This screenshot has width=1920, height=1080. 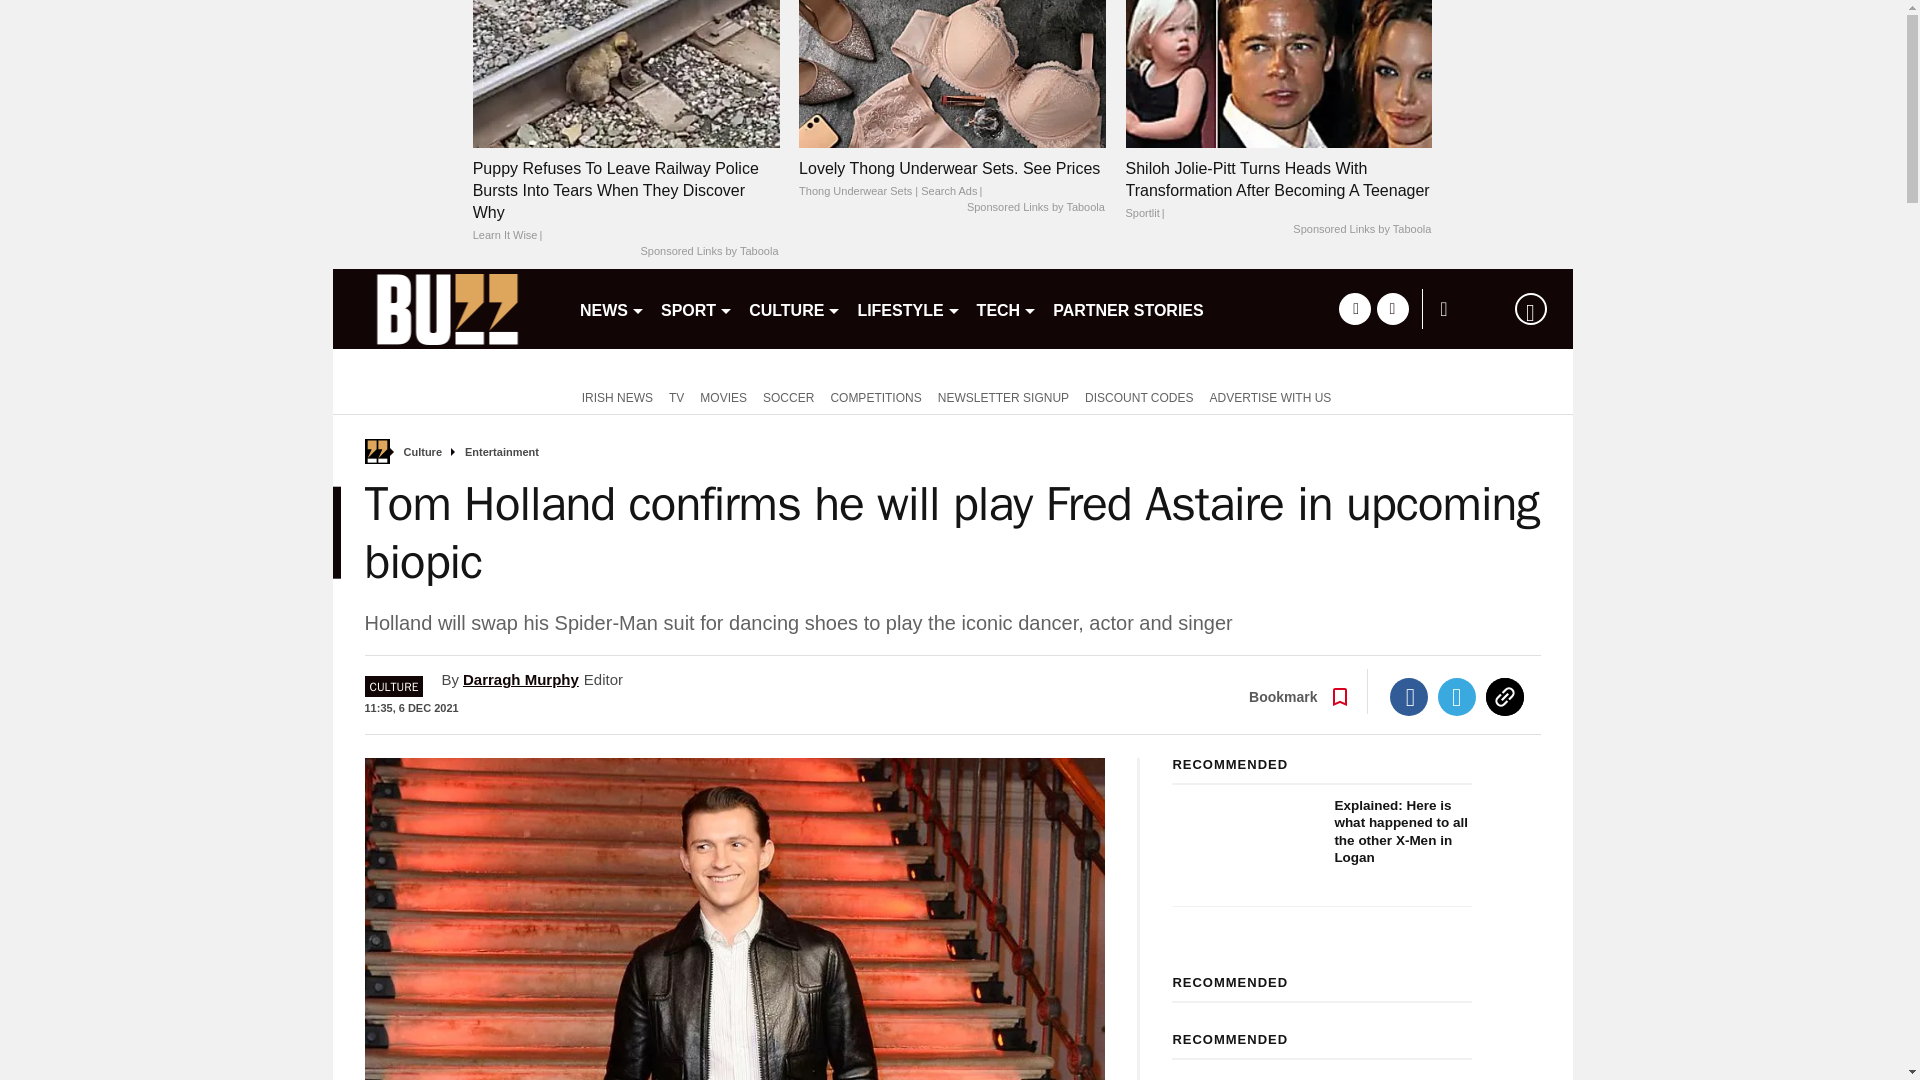 I want to click on SPORT, so click(x=696, y=308).